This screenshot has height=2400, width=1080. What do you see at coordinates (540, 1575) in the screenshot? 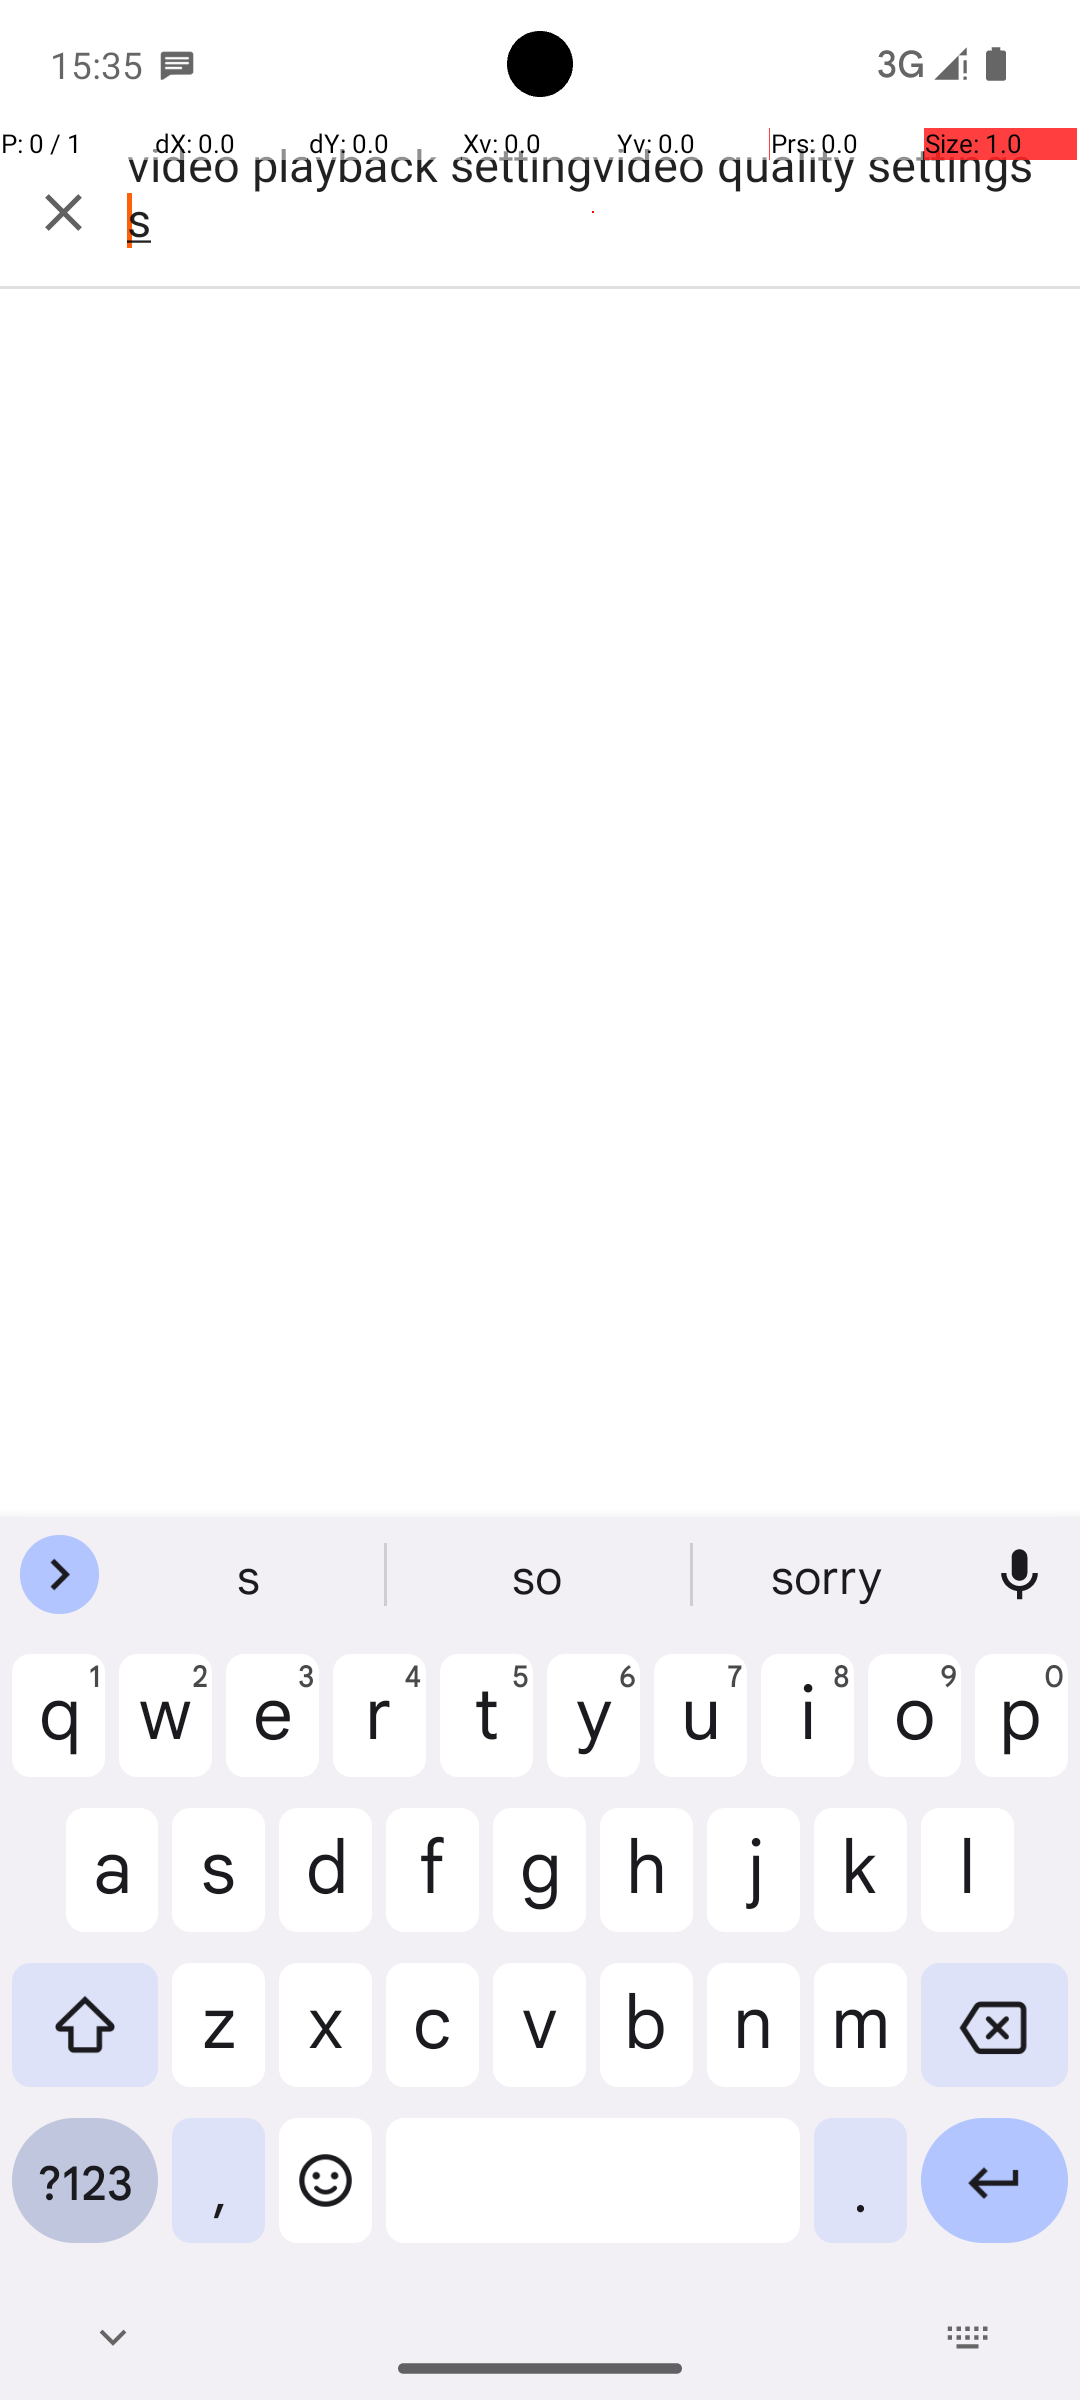
I see `so` at bounding box center [540, 1575].